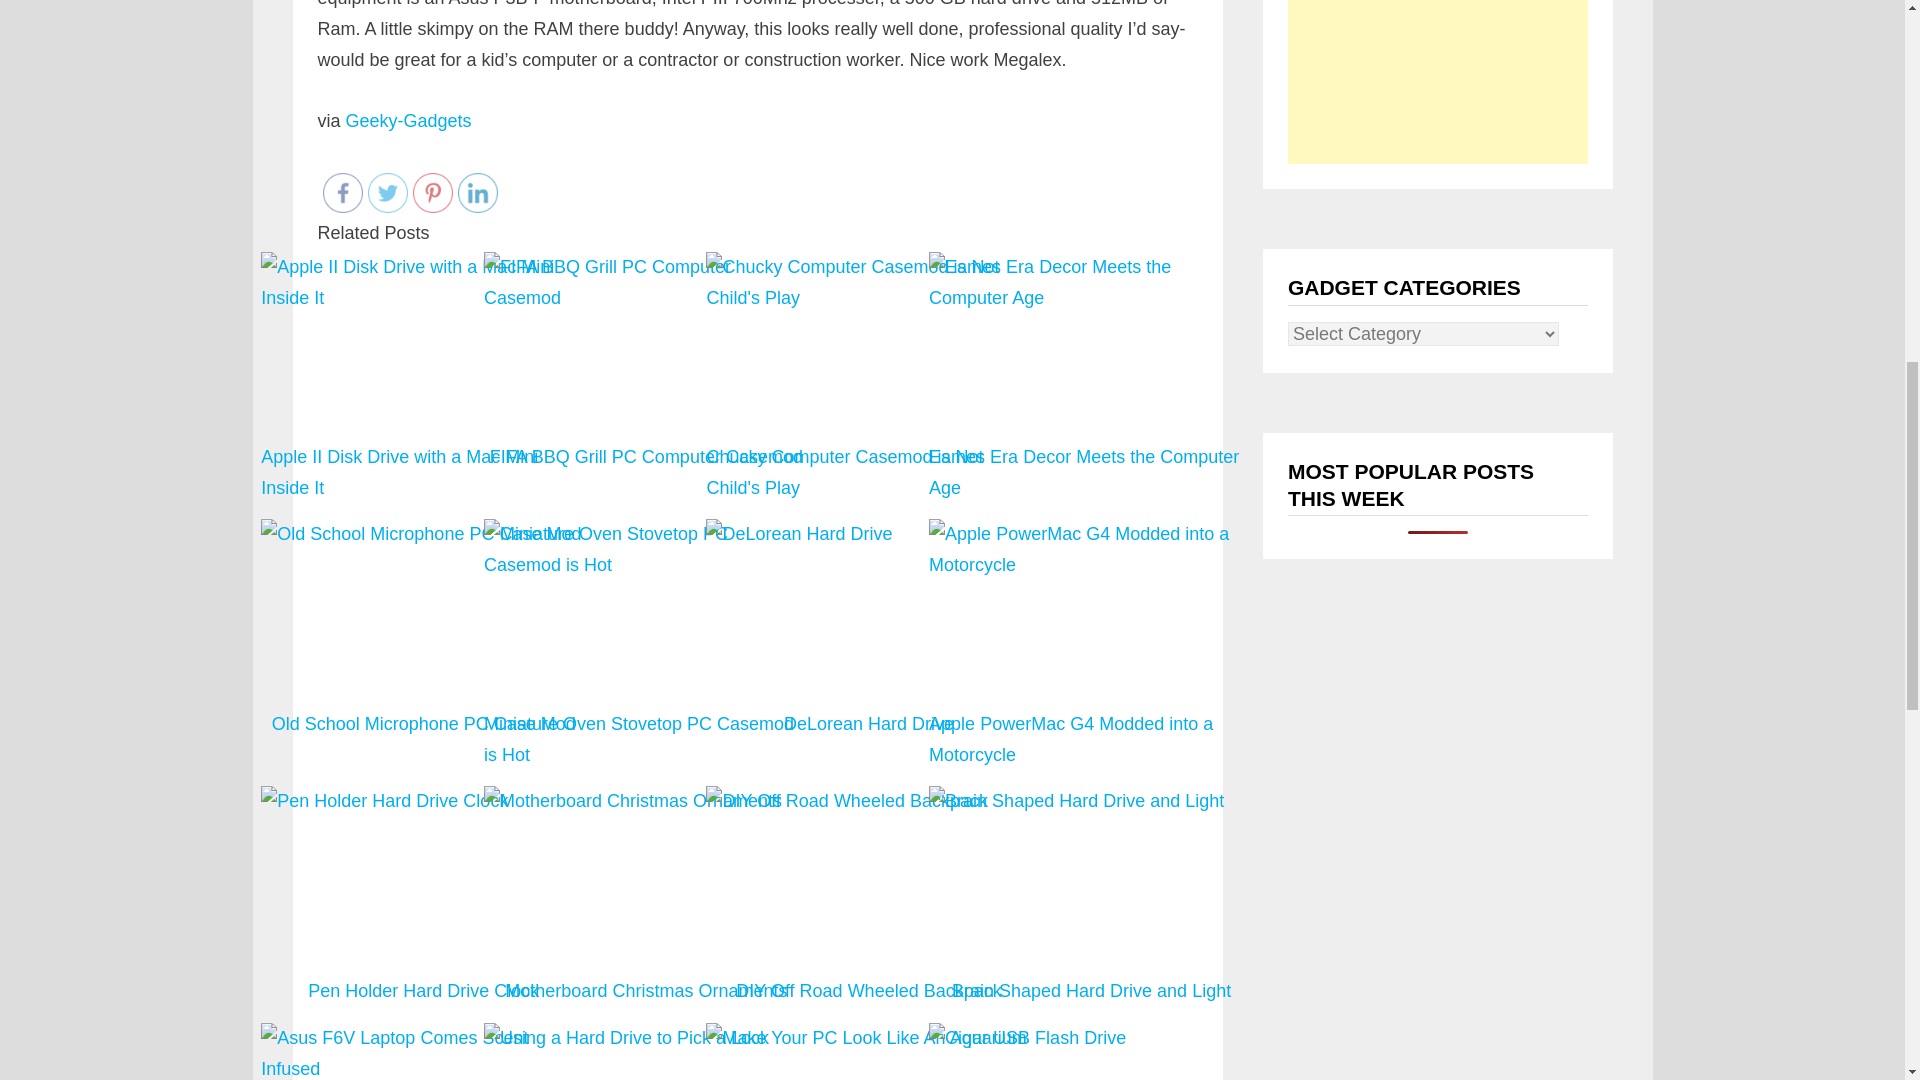 Image resolution: width=1920 pixels, height=1080 pixels. I want to click on Twitter, so click(388, 192).